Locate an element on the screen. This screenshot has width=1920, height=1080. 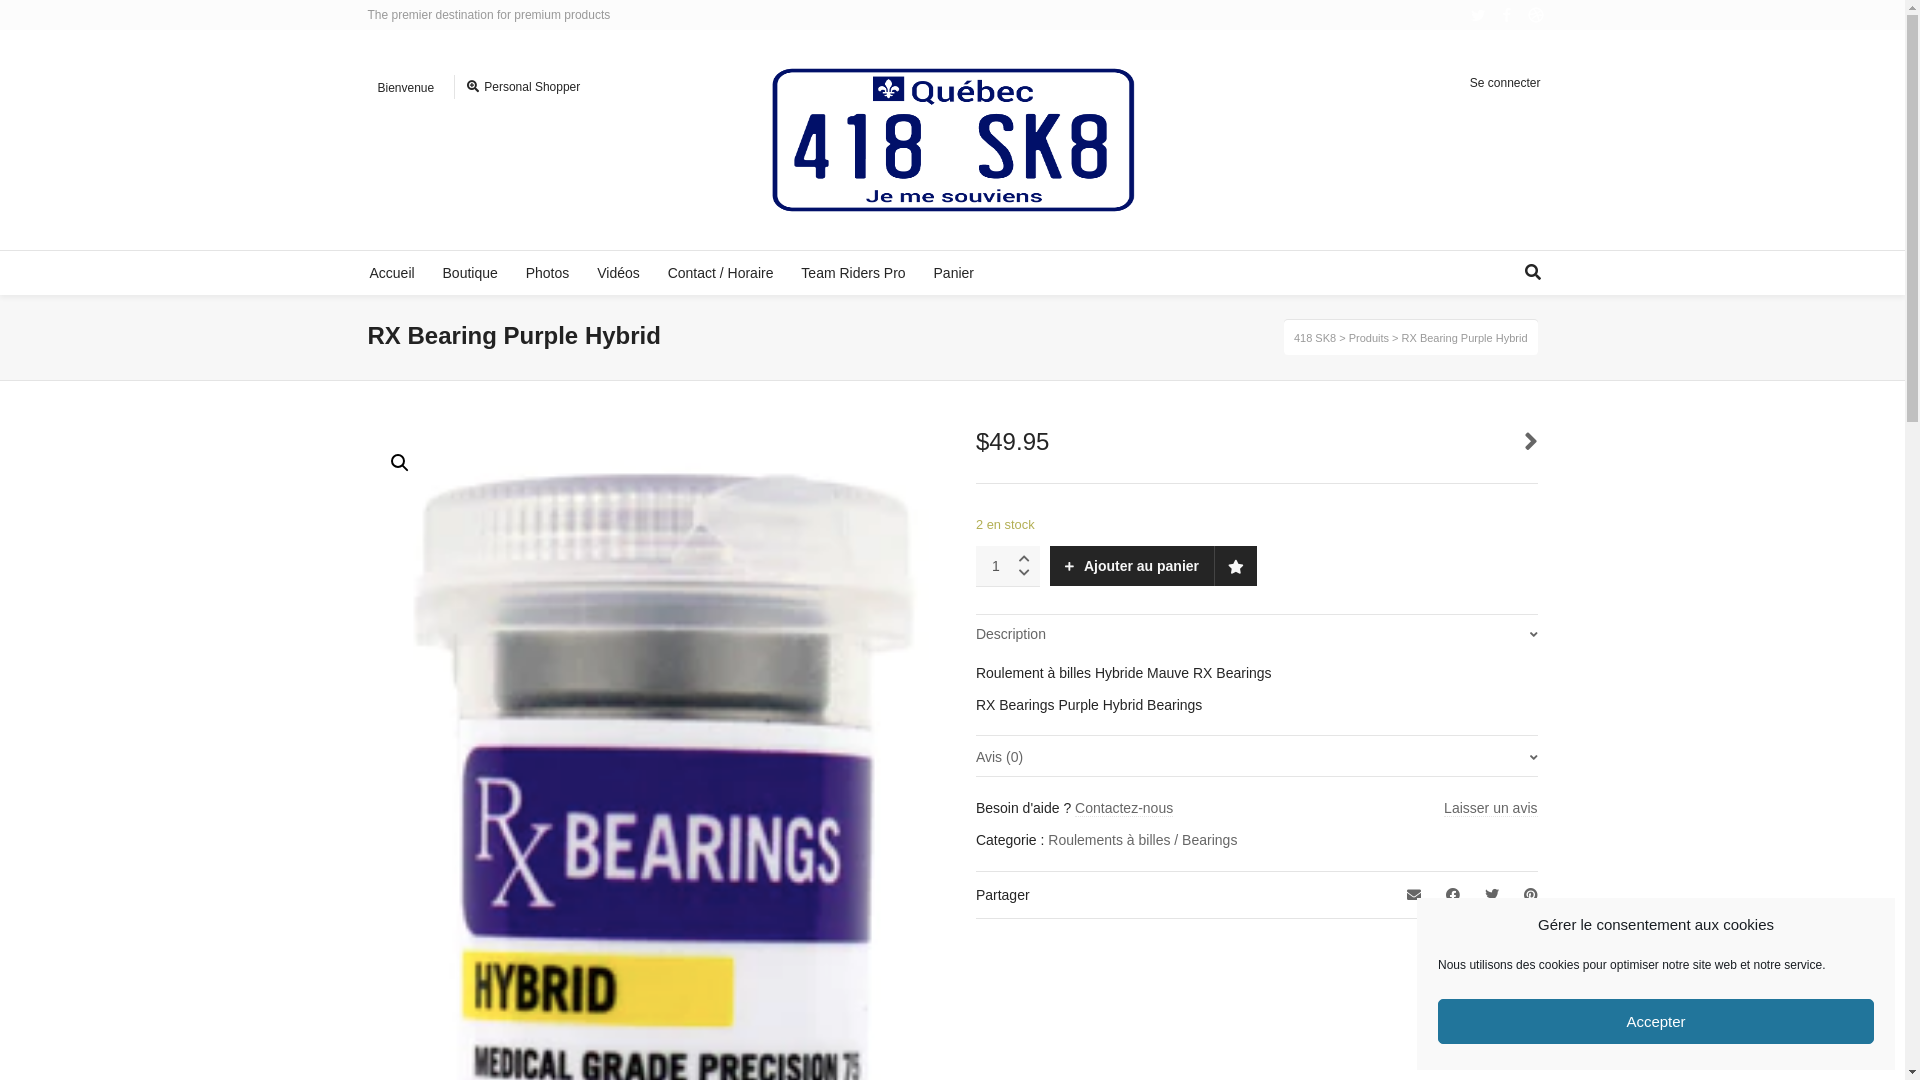
Accepter is located at coordinates (1656, 1022).